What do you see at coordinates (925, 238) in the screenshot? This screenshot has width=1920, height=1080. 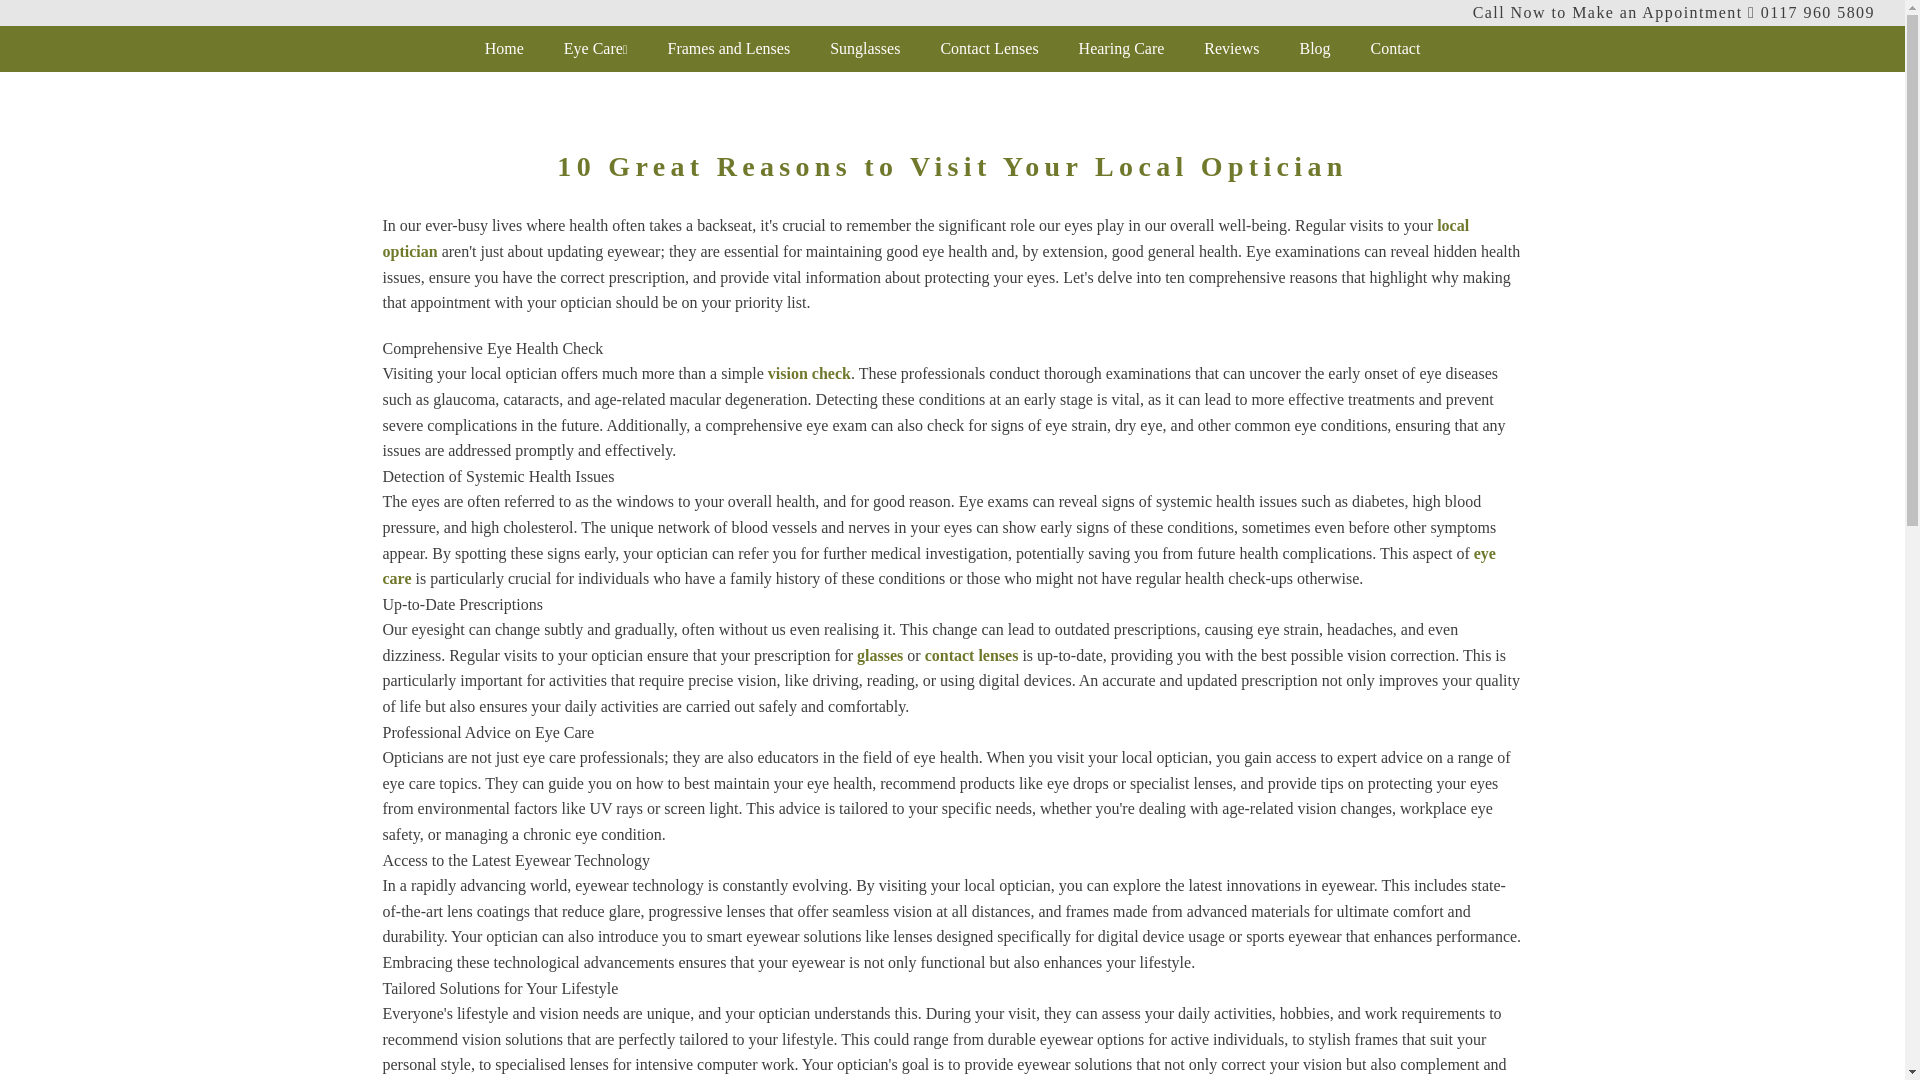 I see `local optician` at bounding box center [925, 238].